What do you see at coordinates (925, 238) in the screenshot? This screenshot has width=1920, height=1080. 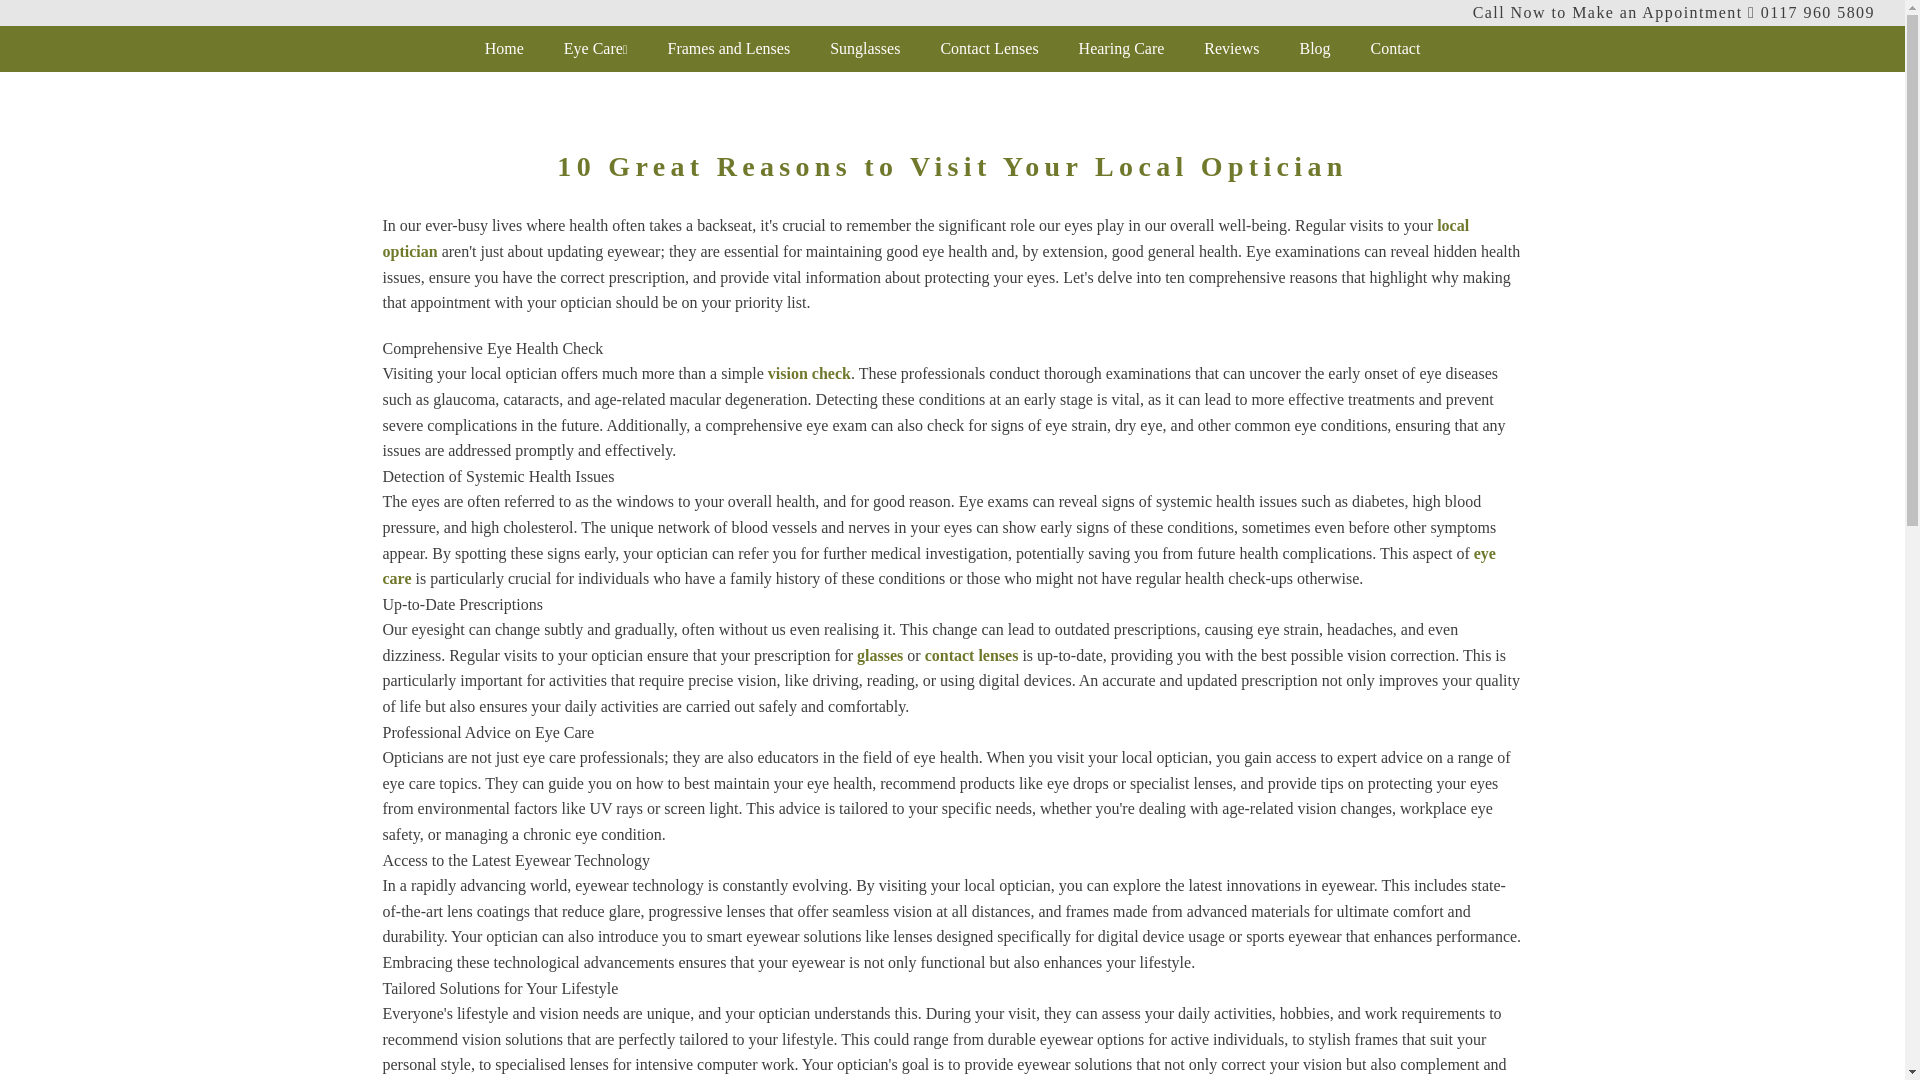 I see `local optician` at bounding box center [925, 238].